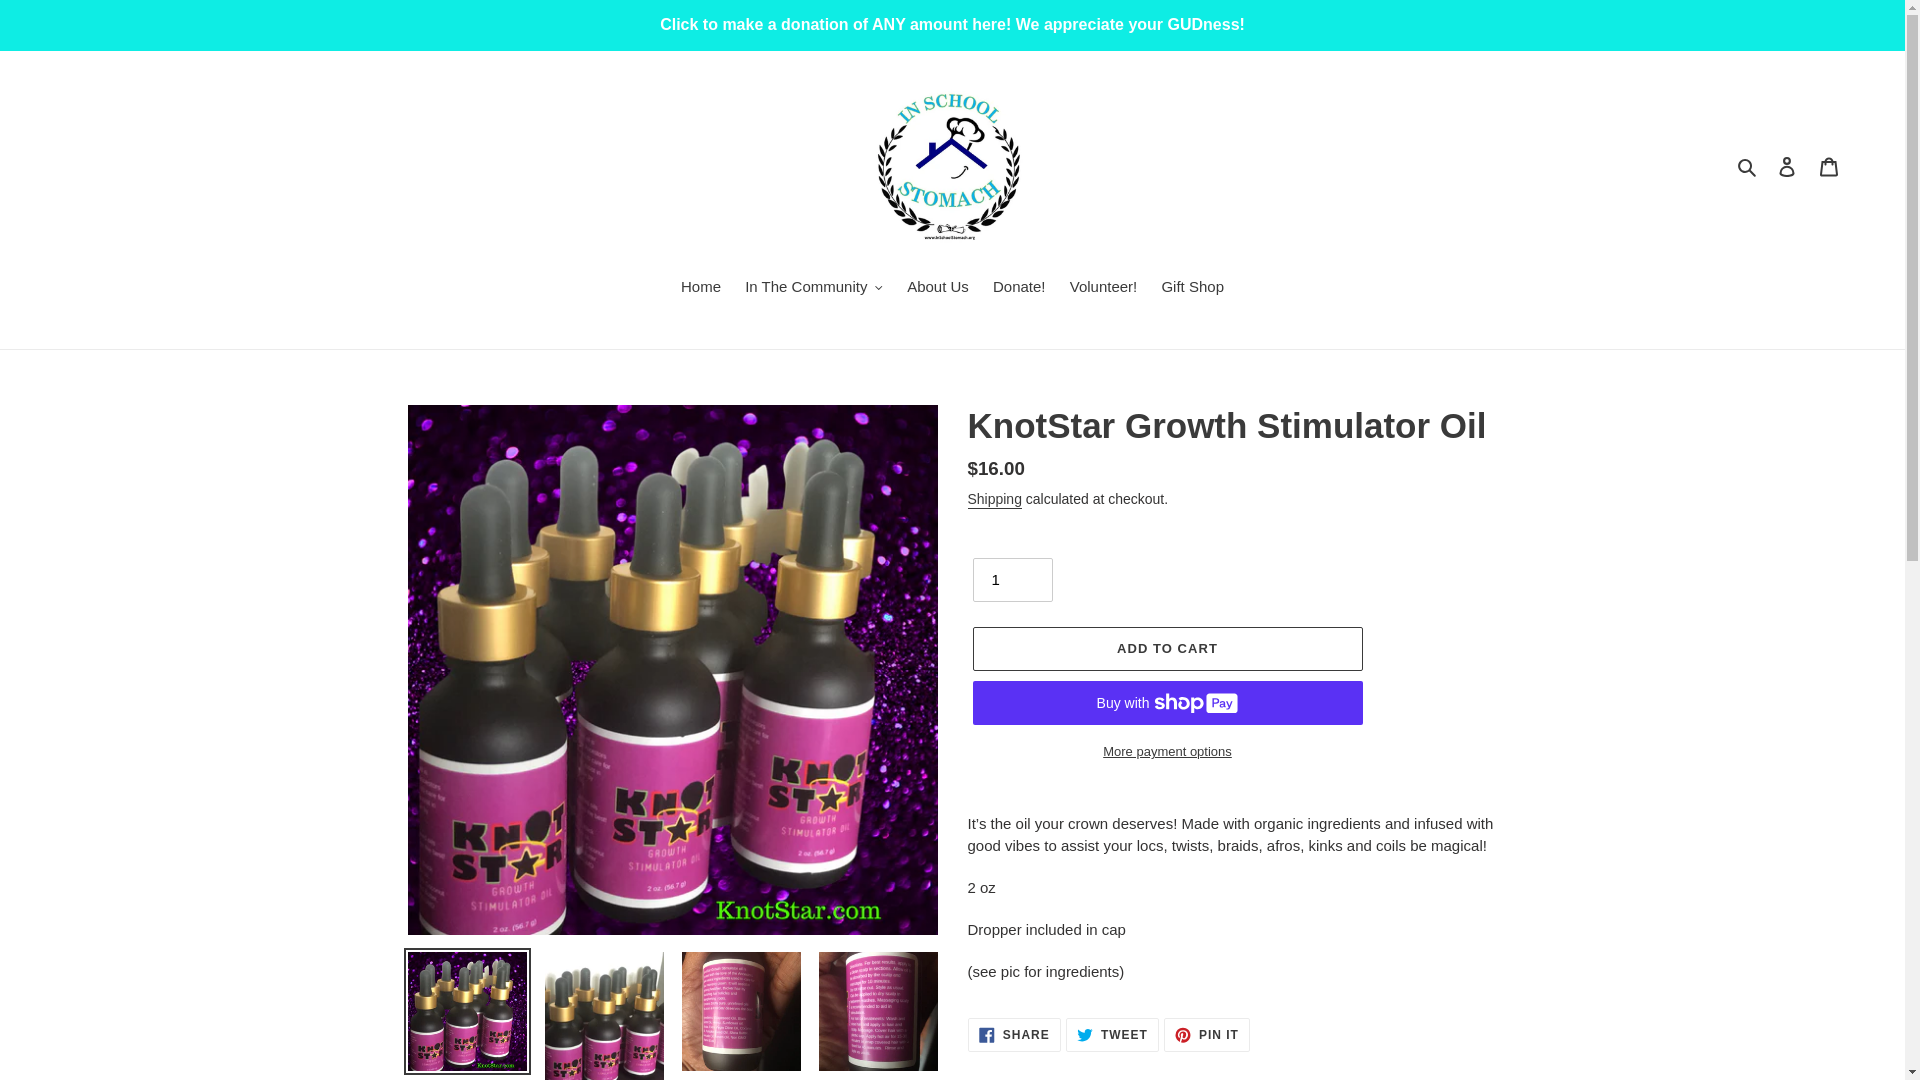 The image size is (1920, 1080). Describe the element at coordinates (1012, 580) in the screenshot. I see `Volunteer!` at that location.